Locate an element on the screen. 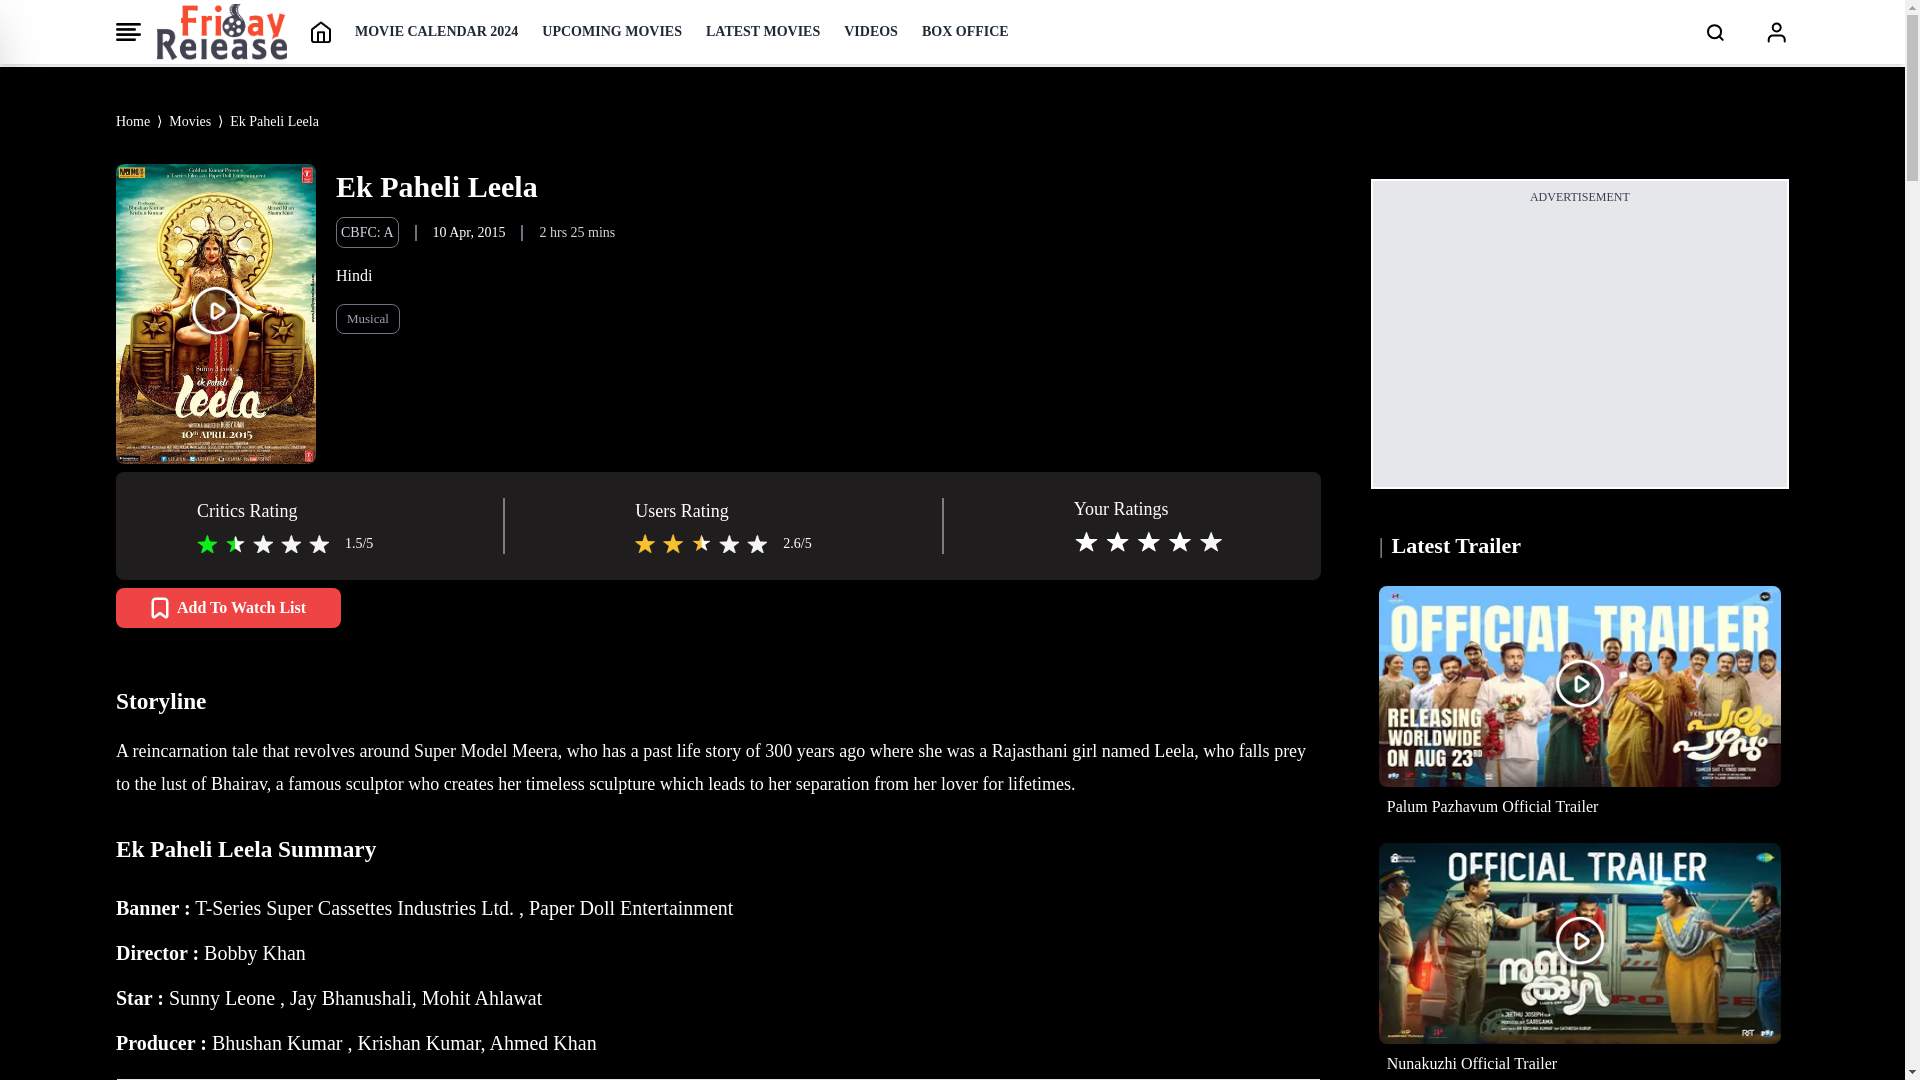  LATEST MOVIES is located at coordinates (762, 31).